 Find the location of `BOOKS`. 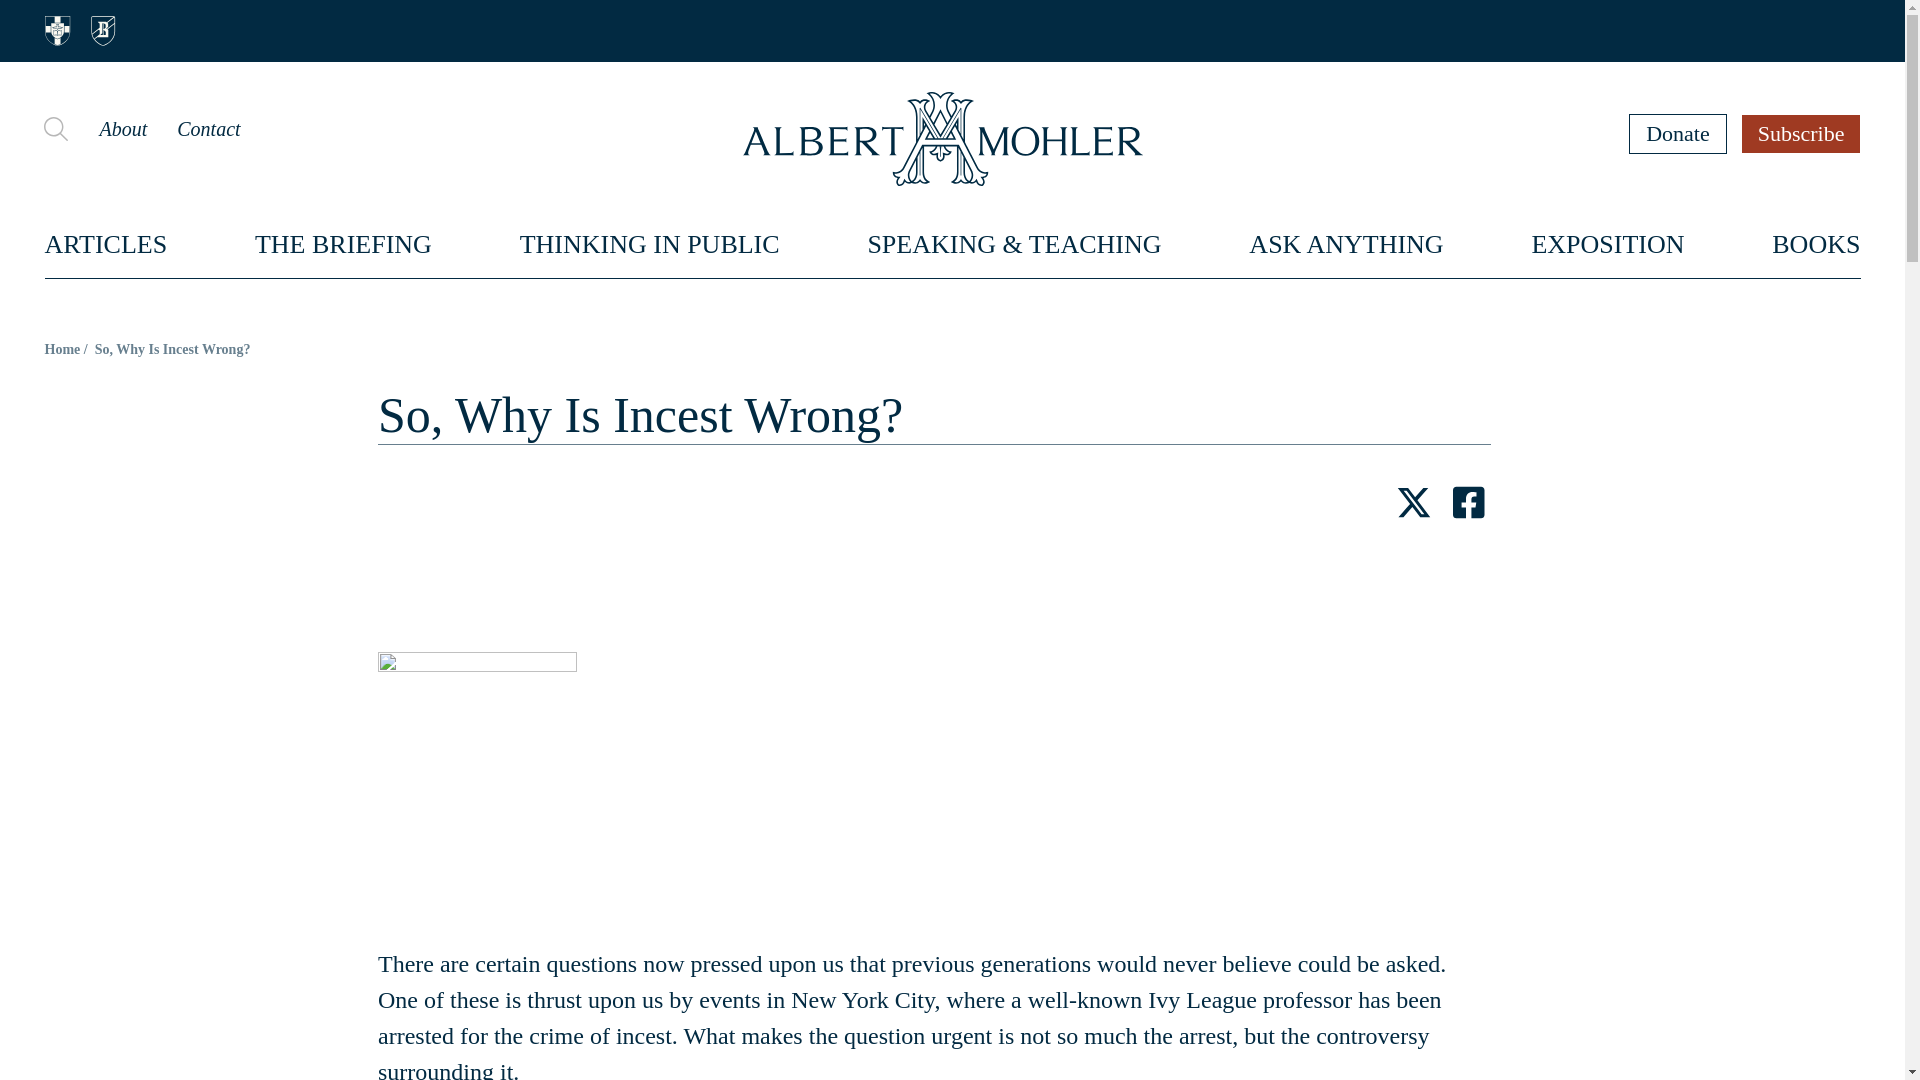

BOOKS is located at coordinates (1816, 244).